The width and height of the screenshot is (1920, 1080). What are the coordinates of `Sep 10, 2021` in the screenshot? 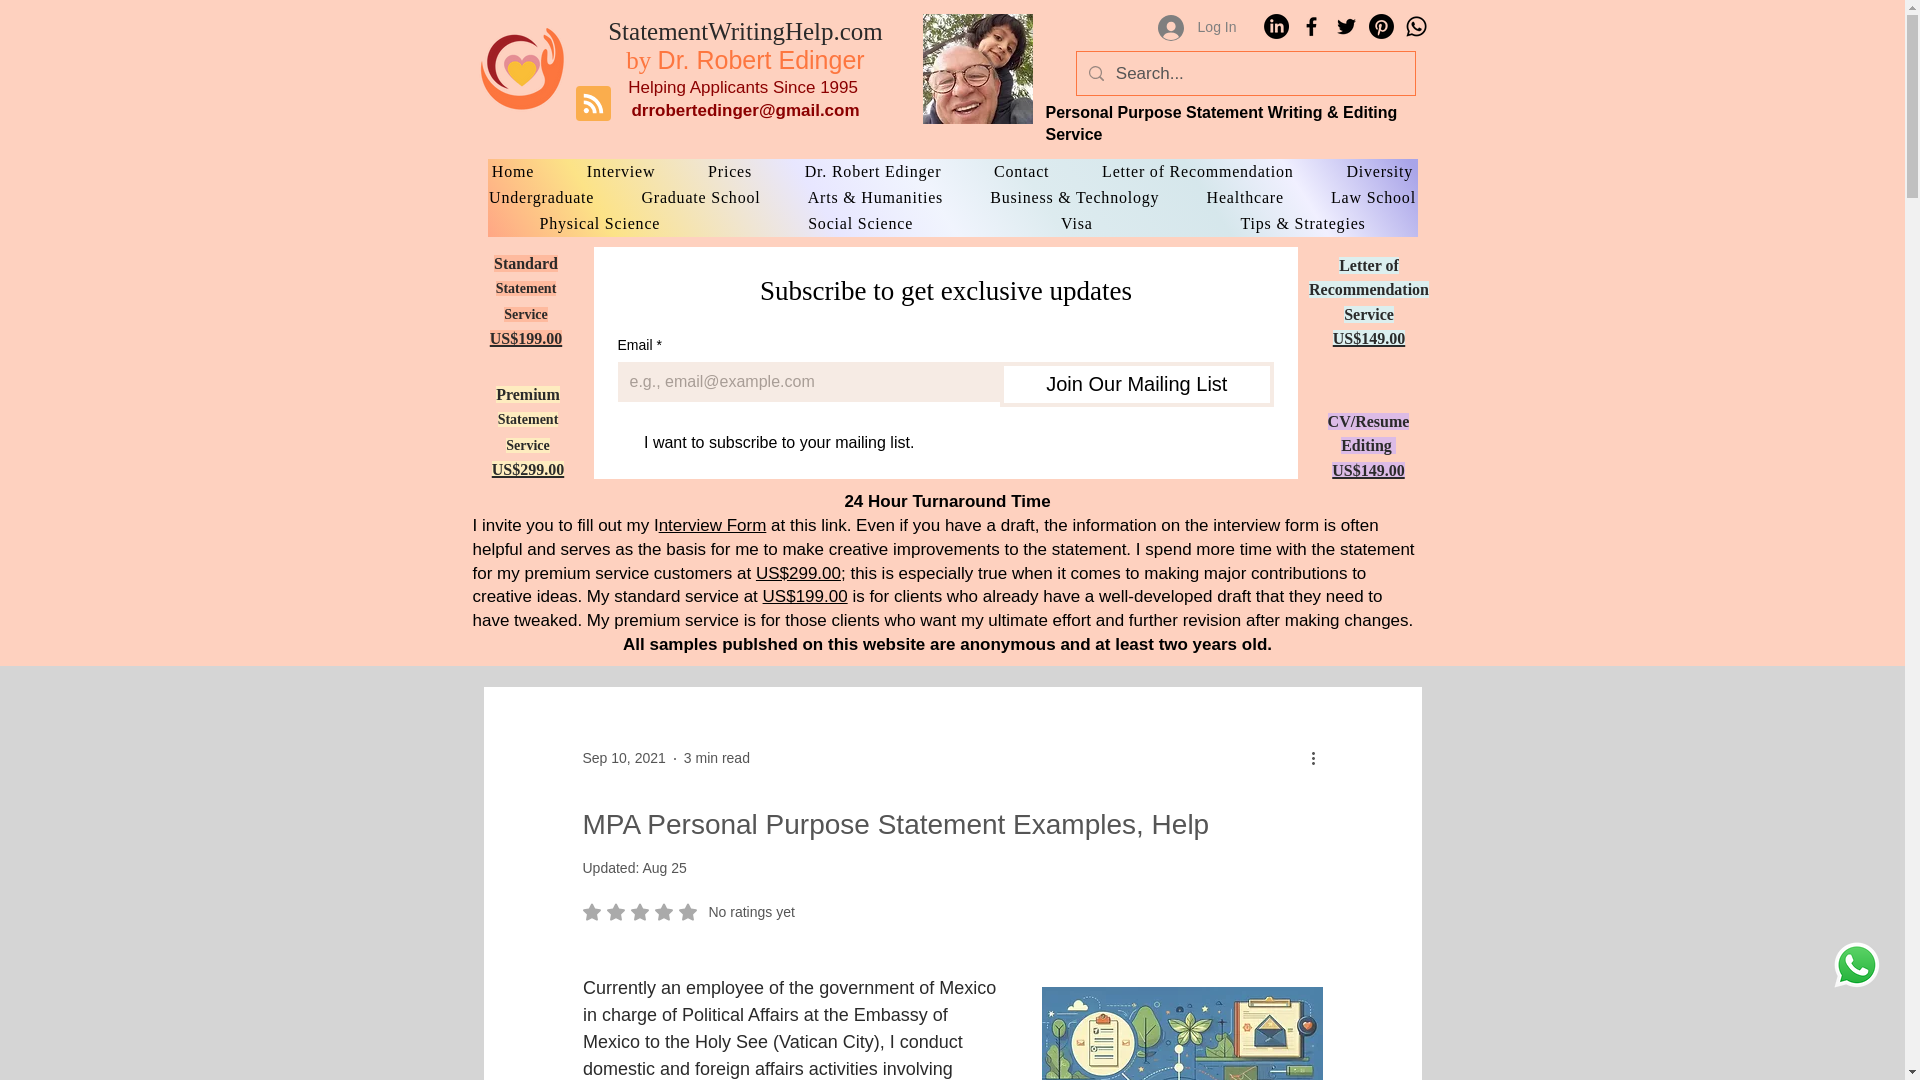 It's located at (622, 757).